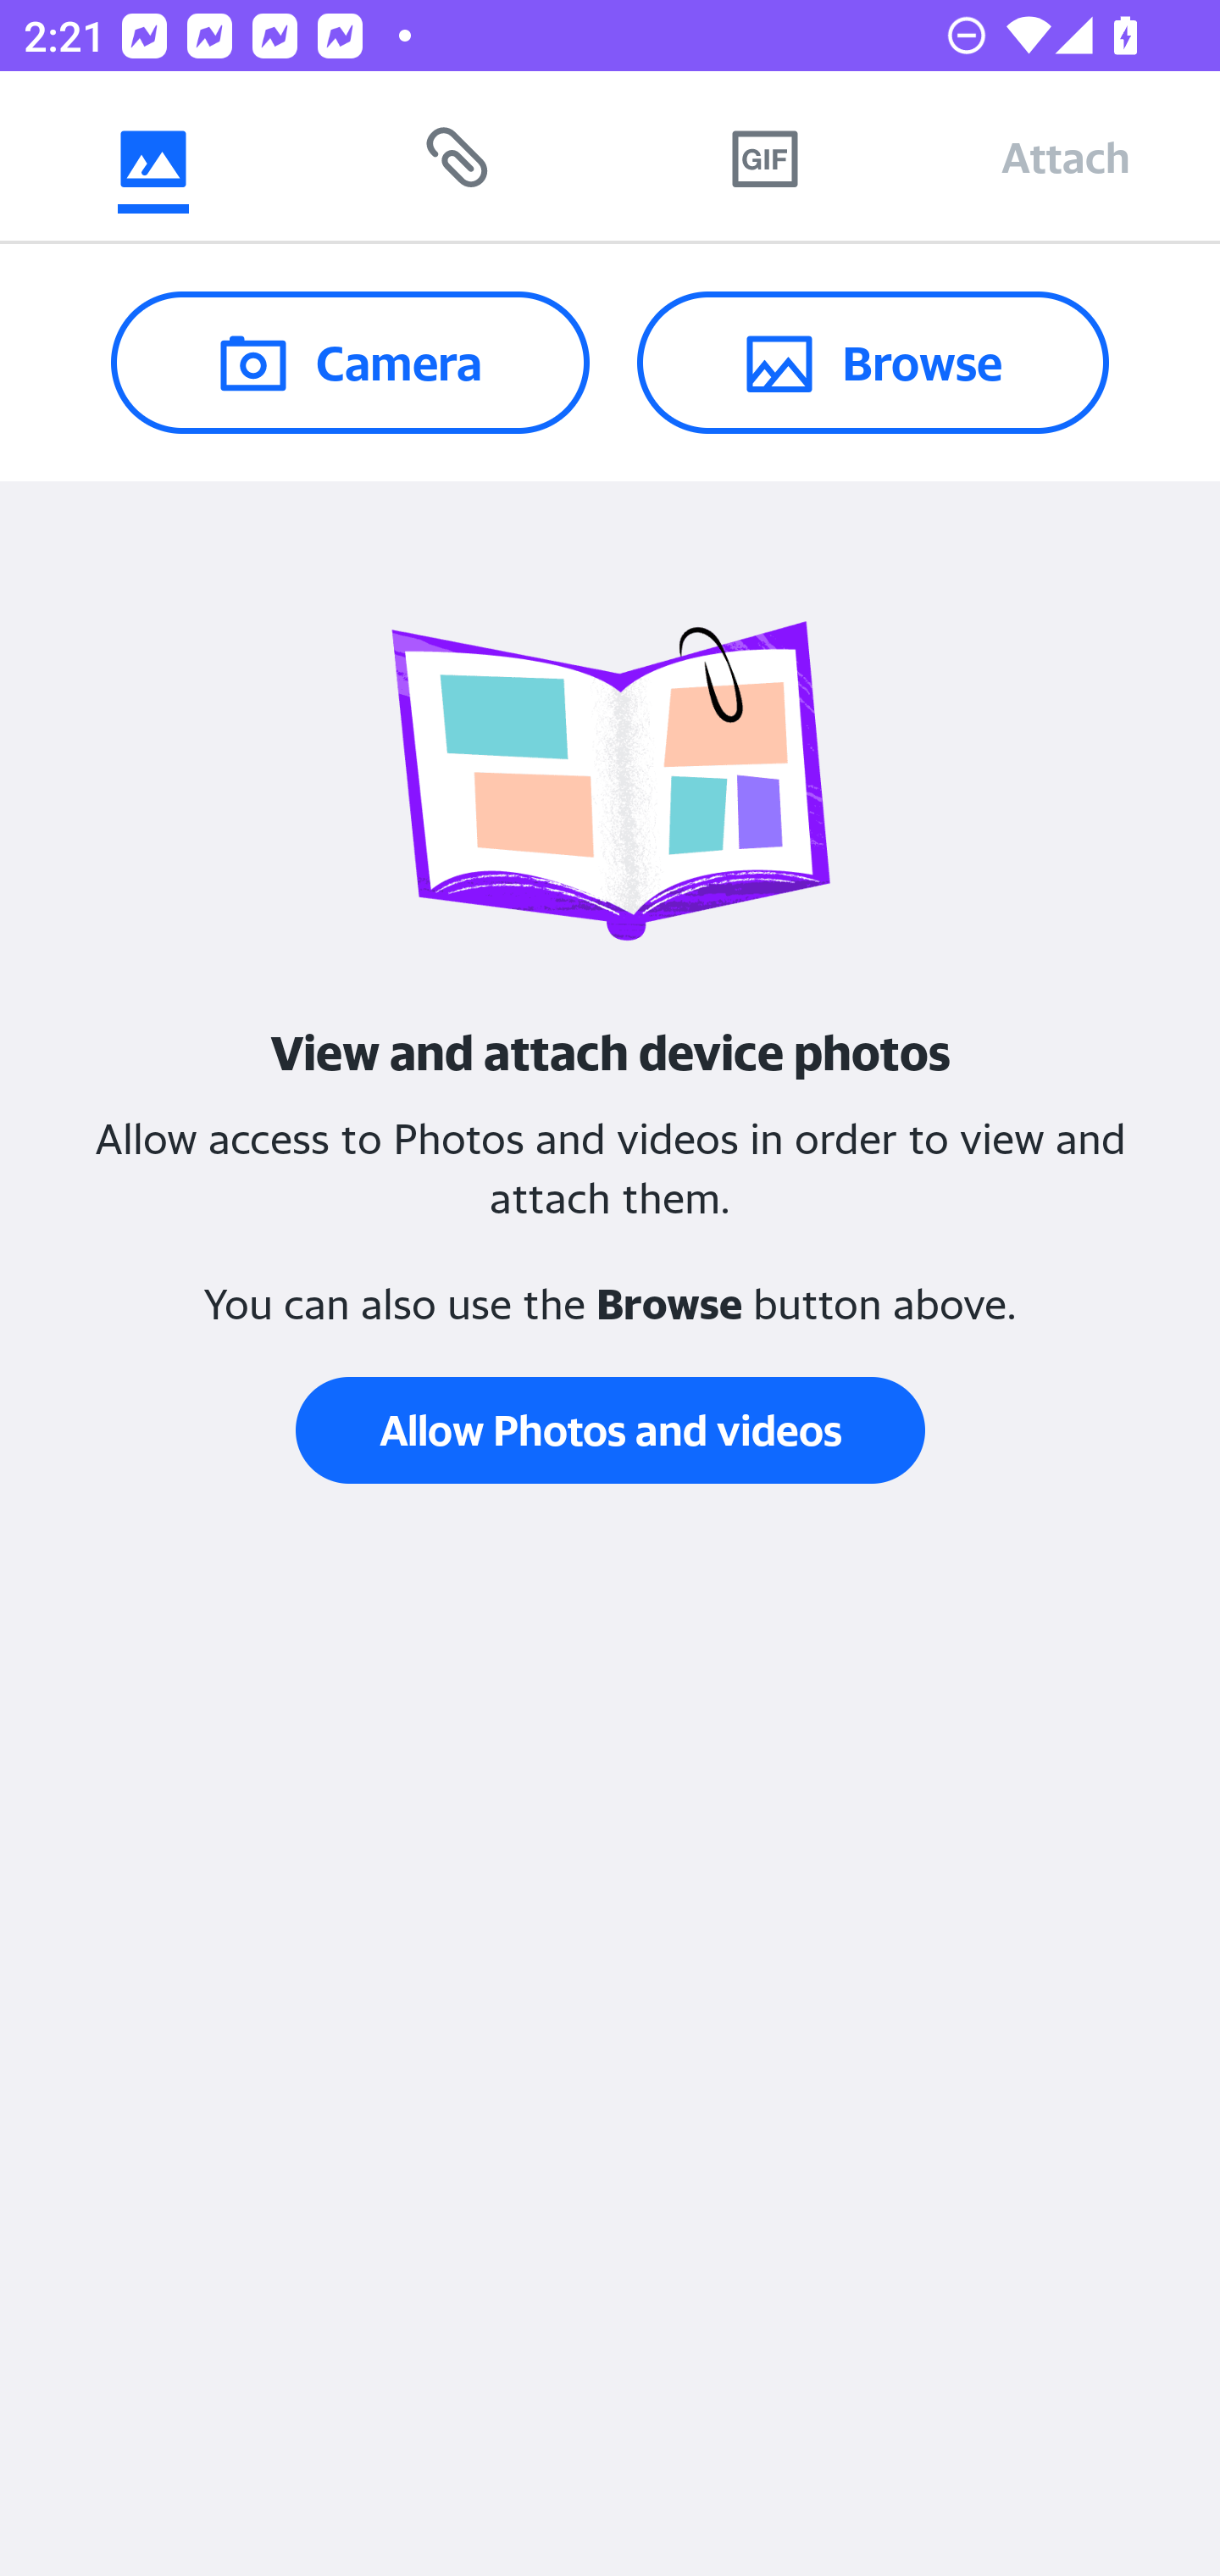 The width and height of the screenshot is (1220, 2576). Describe the element at coordinates (152, 157) in the screenshot. I see `Camera photos` at that location.